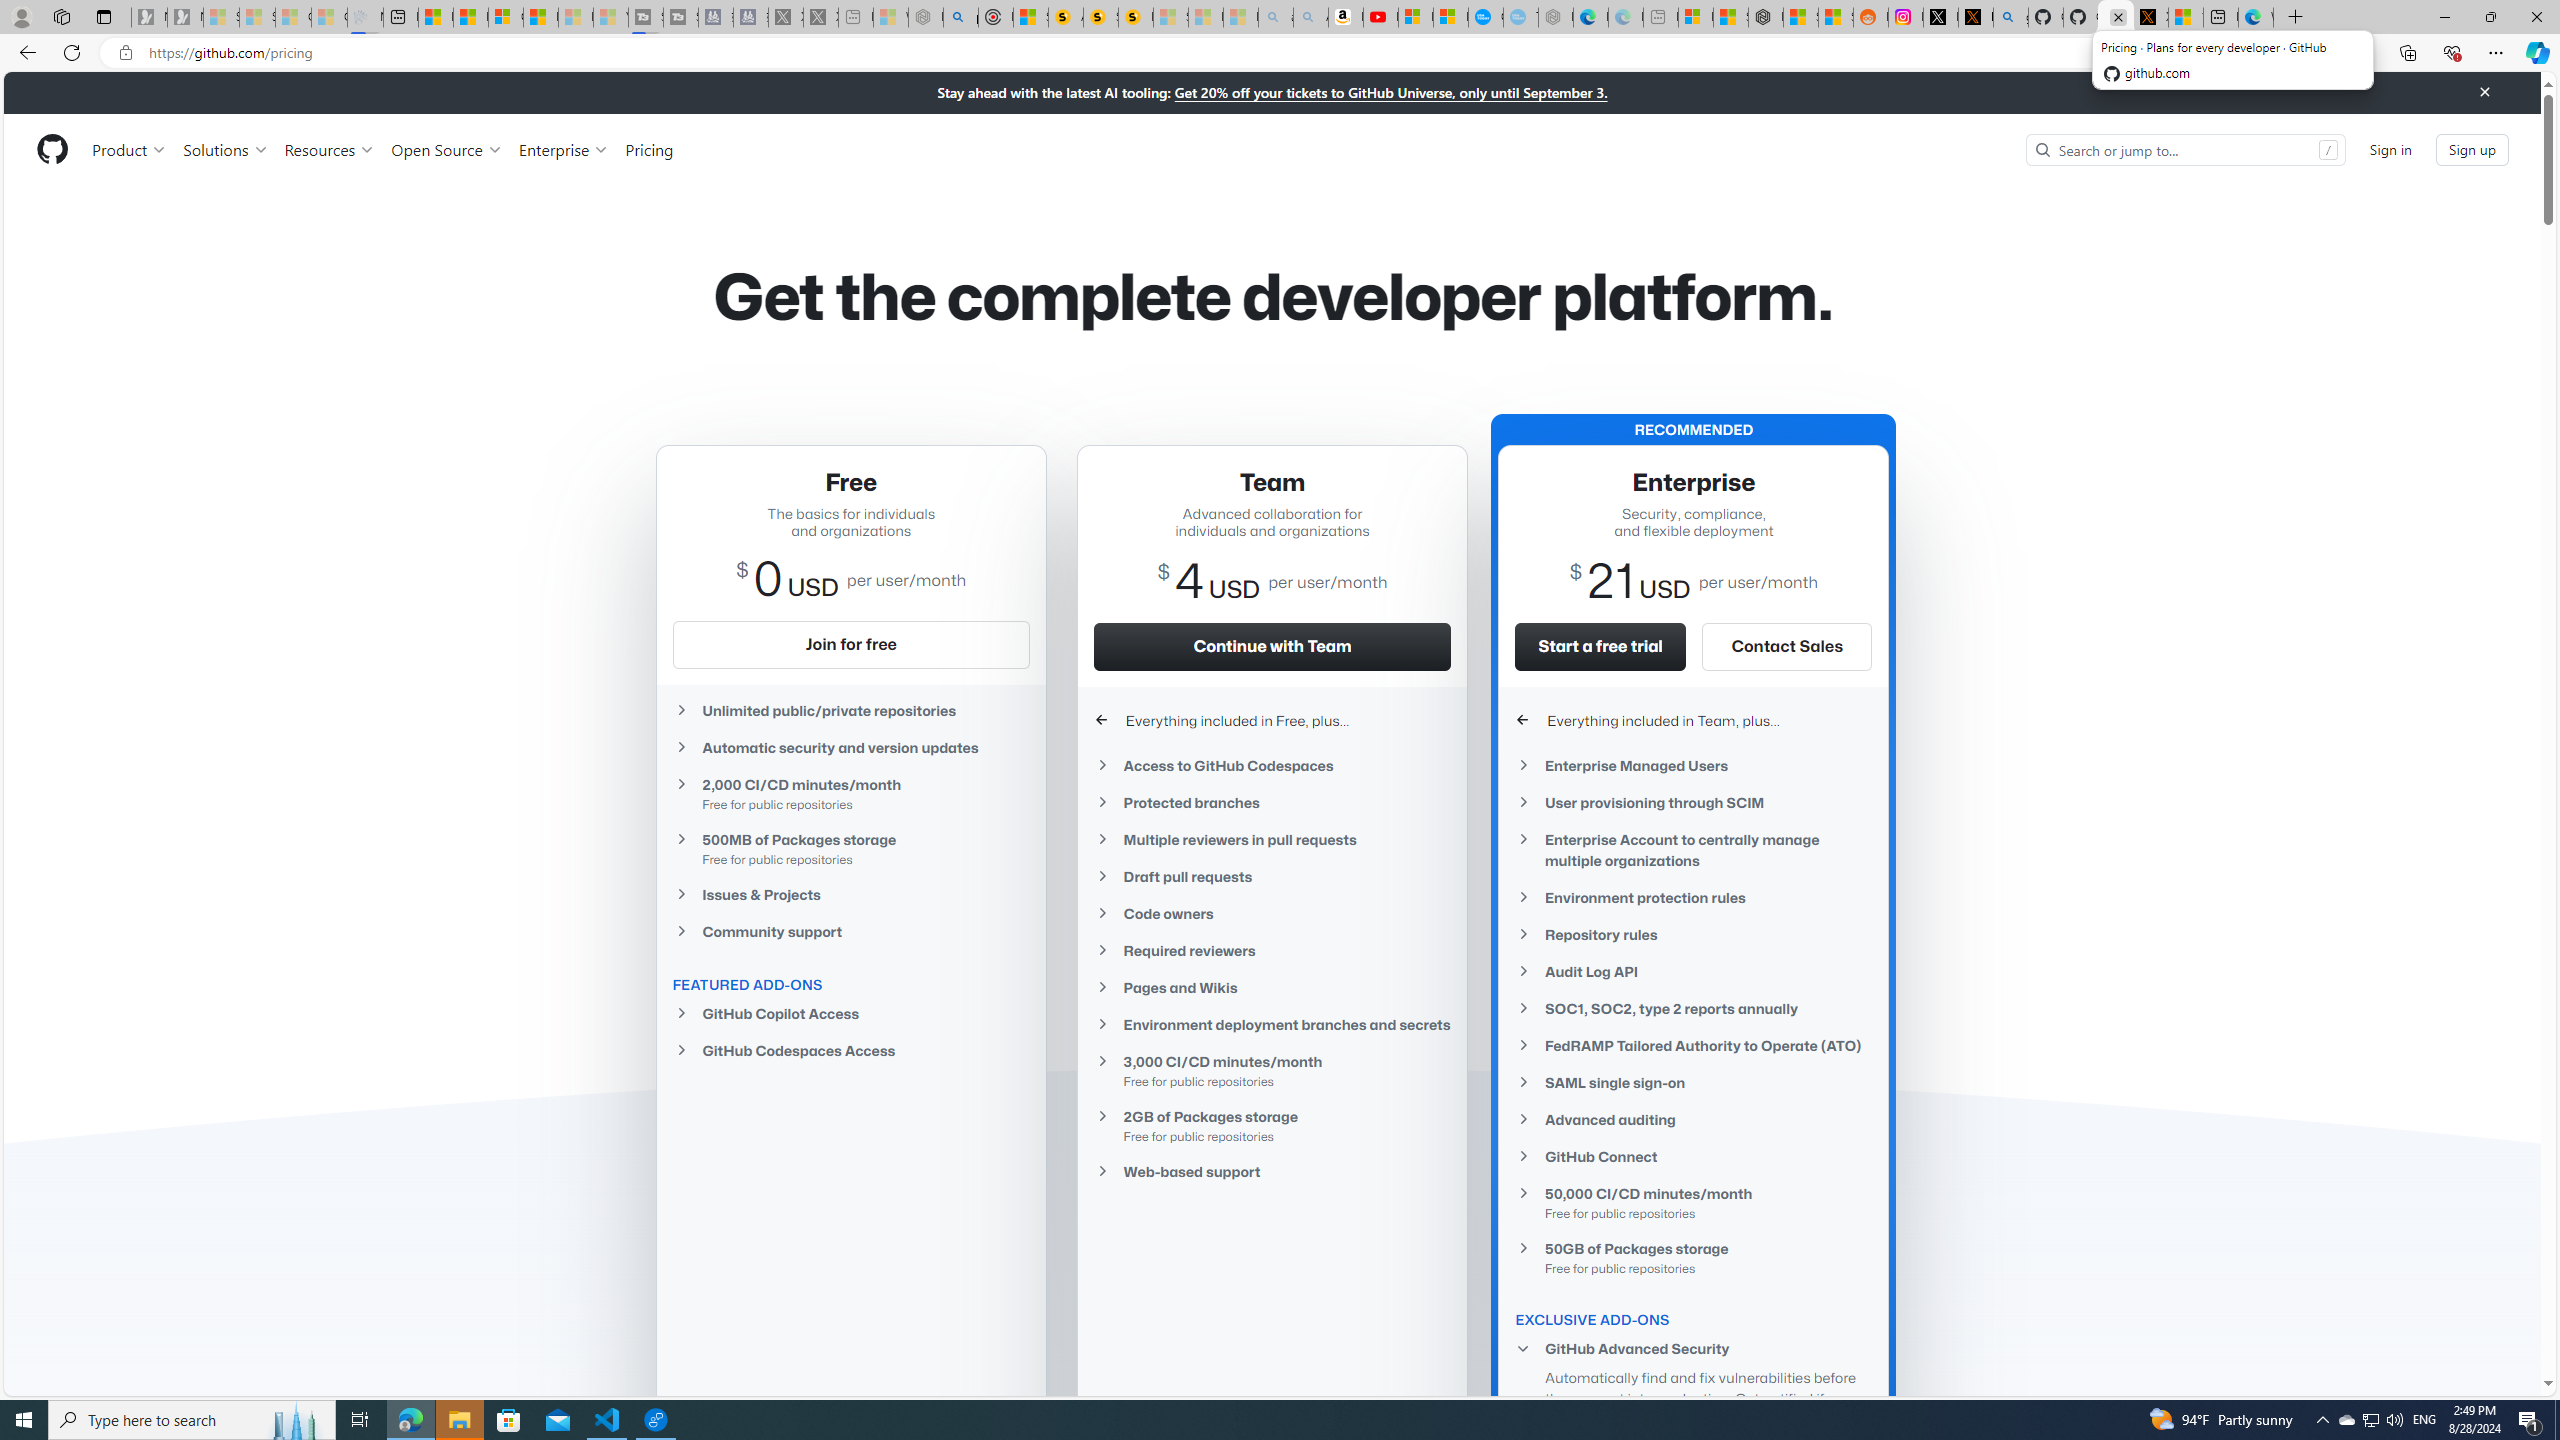  I want to click on Homepage, so click(52, 150).